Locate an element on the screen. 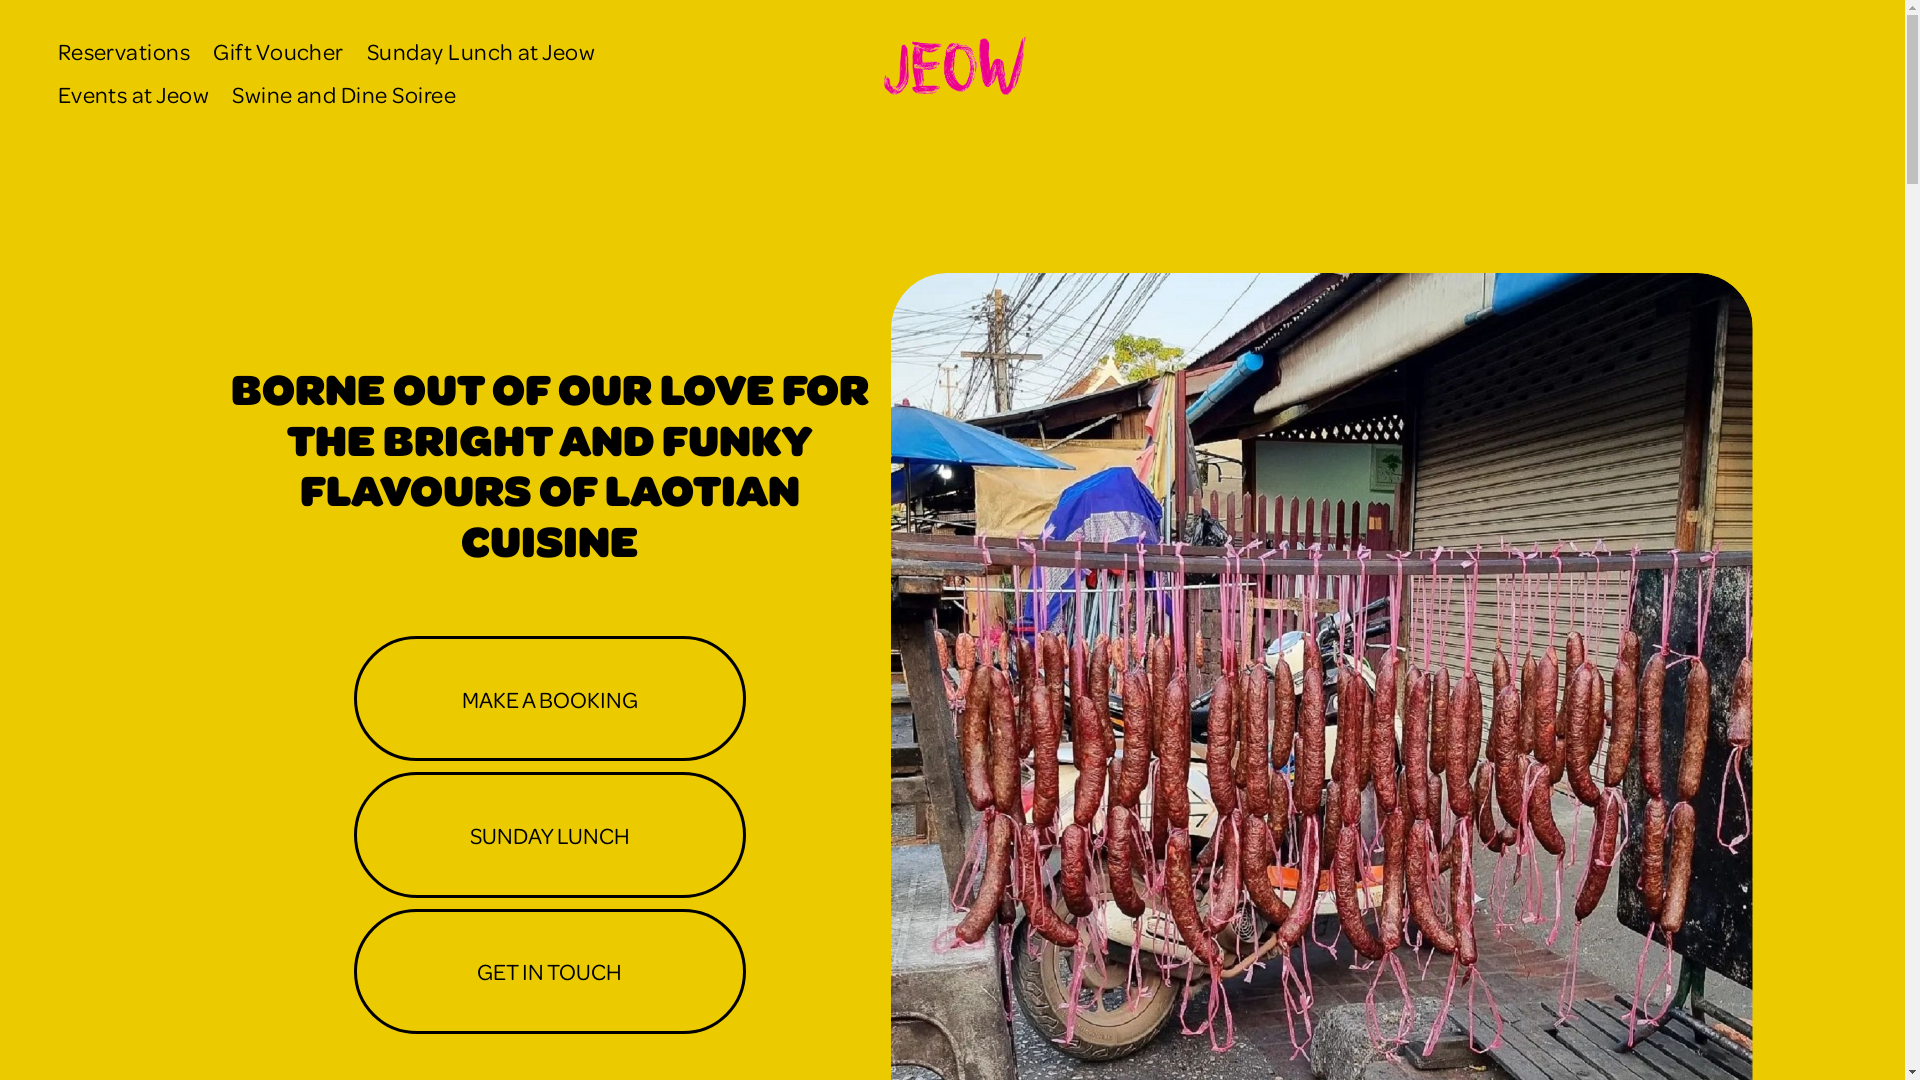  Events at Jeow is located at coordinates (134, 94).